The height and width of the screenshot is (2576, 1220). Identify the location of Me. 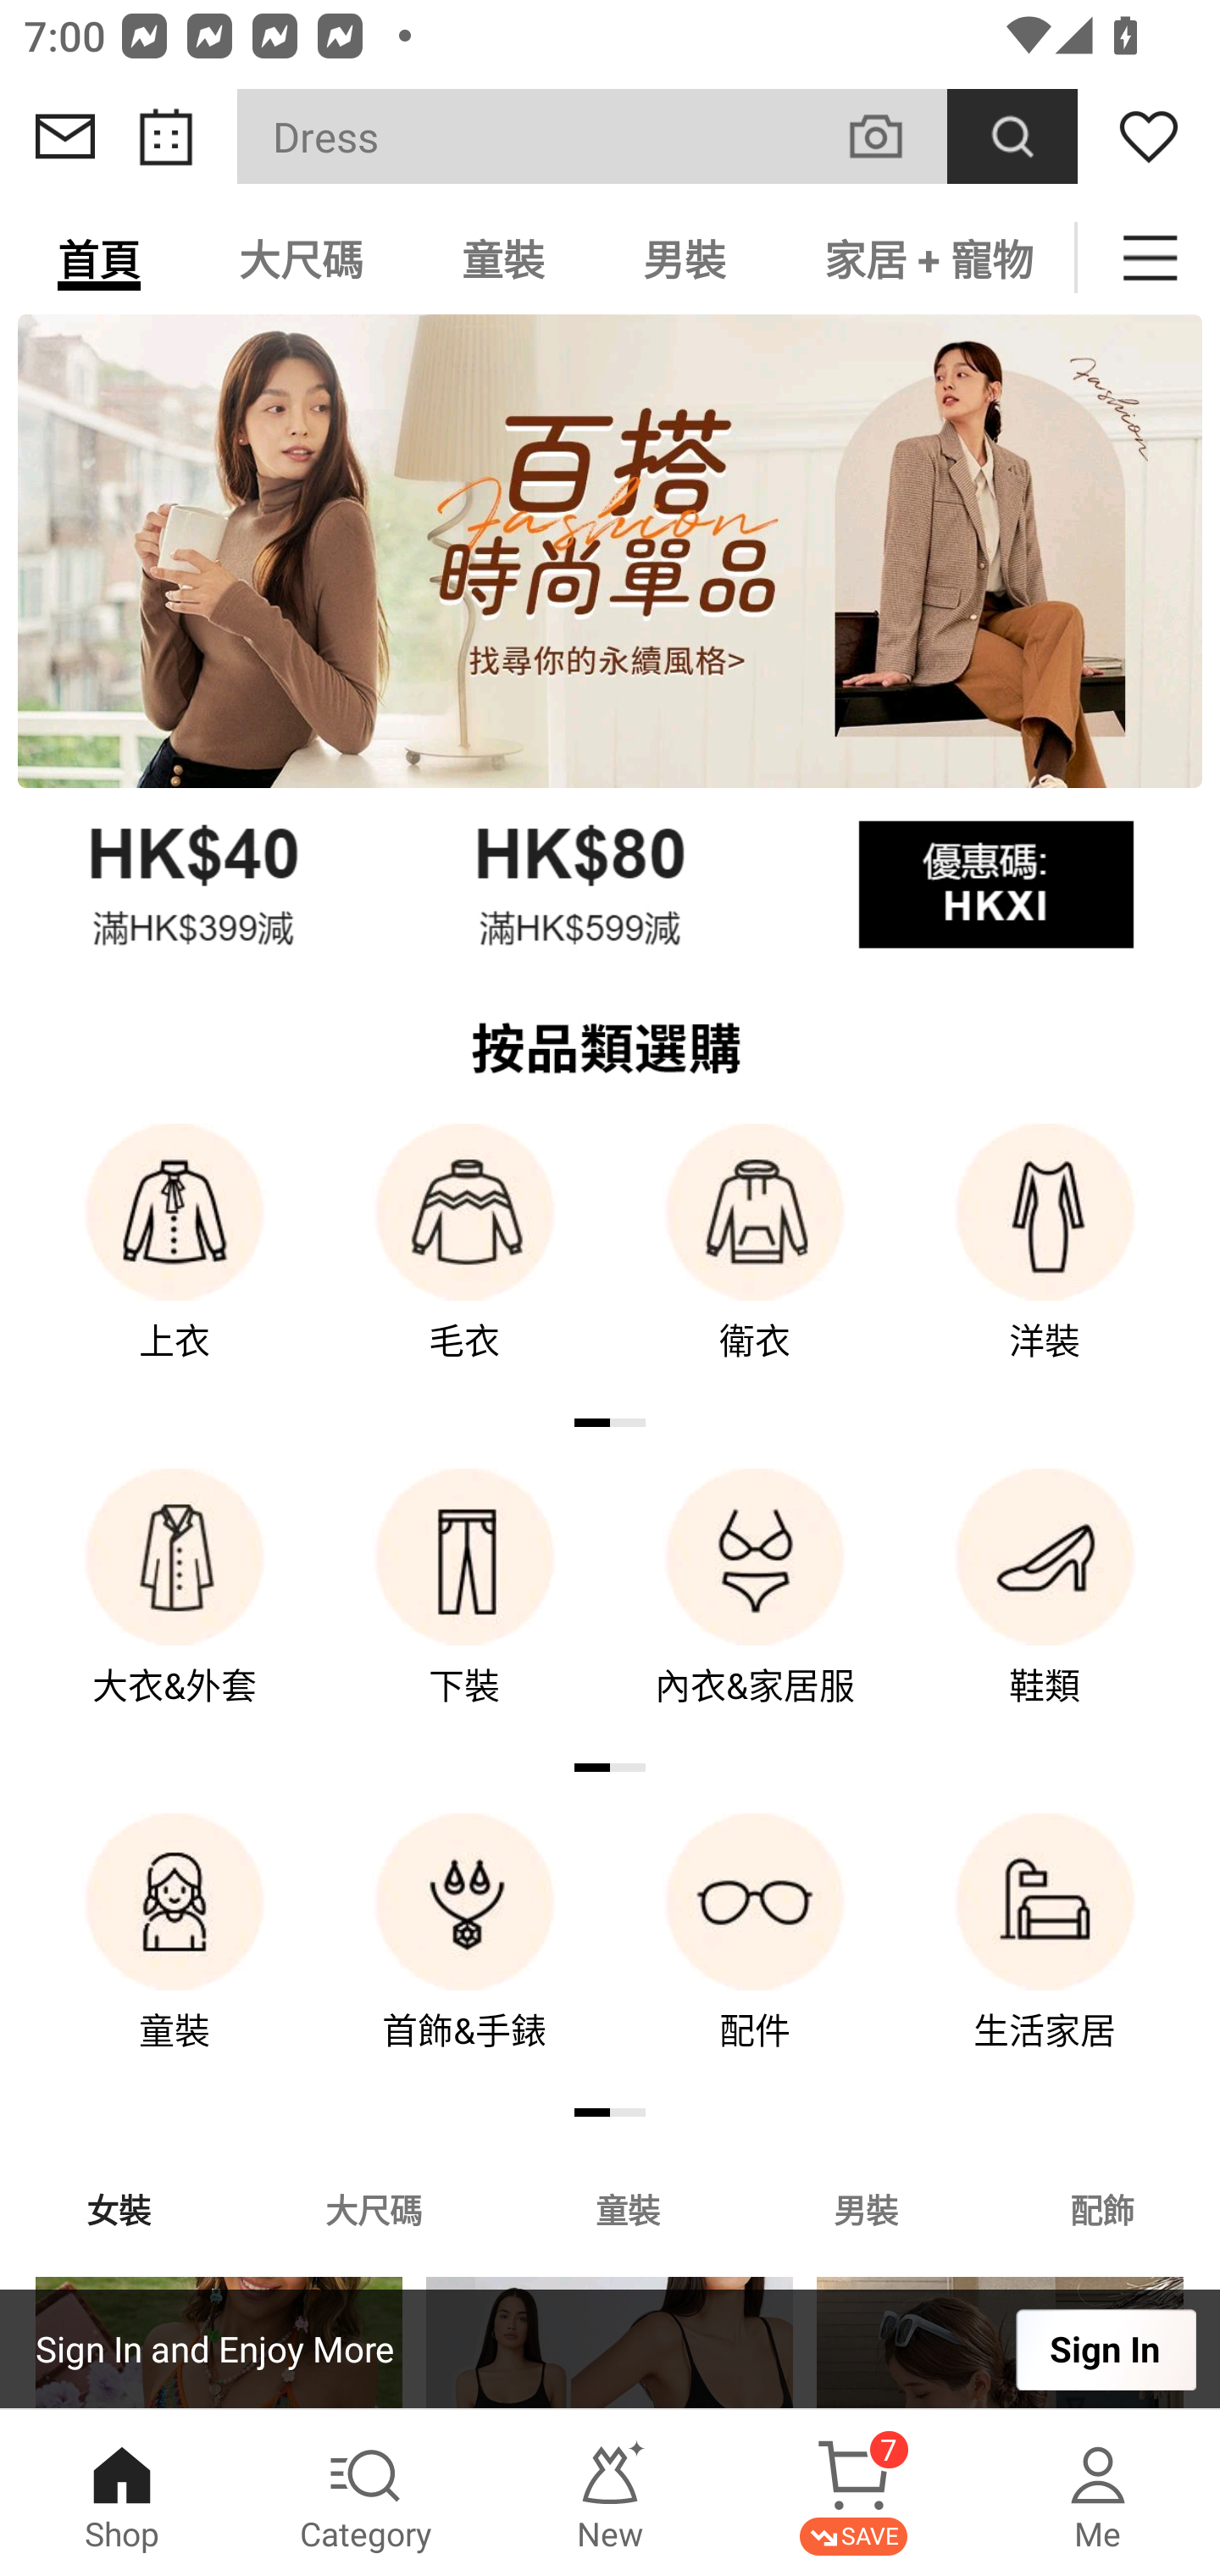
(1098, 2493).